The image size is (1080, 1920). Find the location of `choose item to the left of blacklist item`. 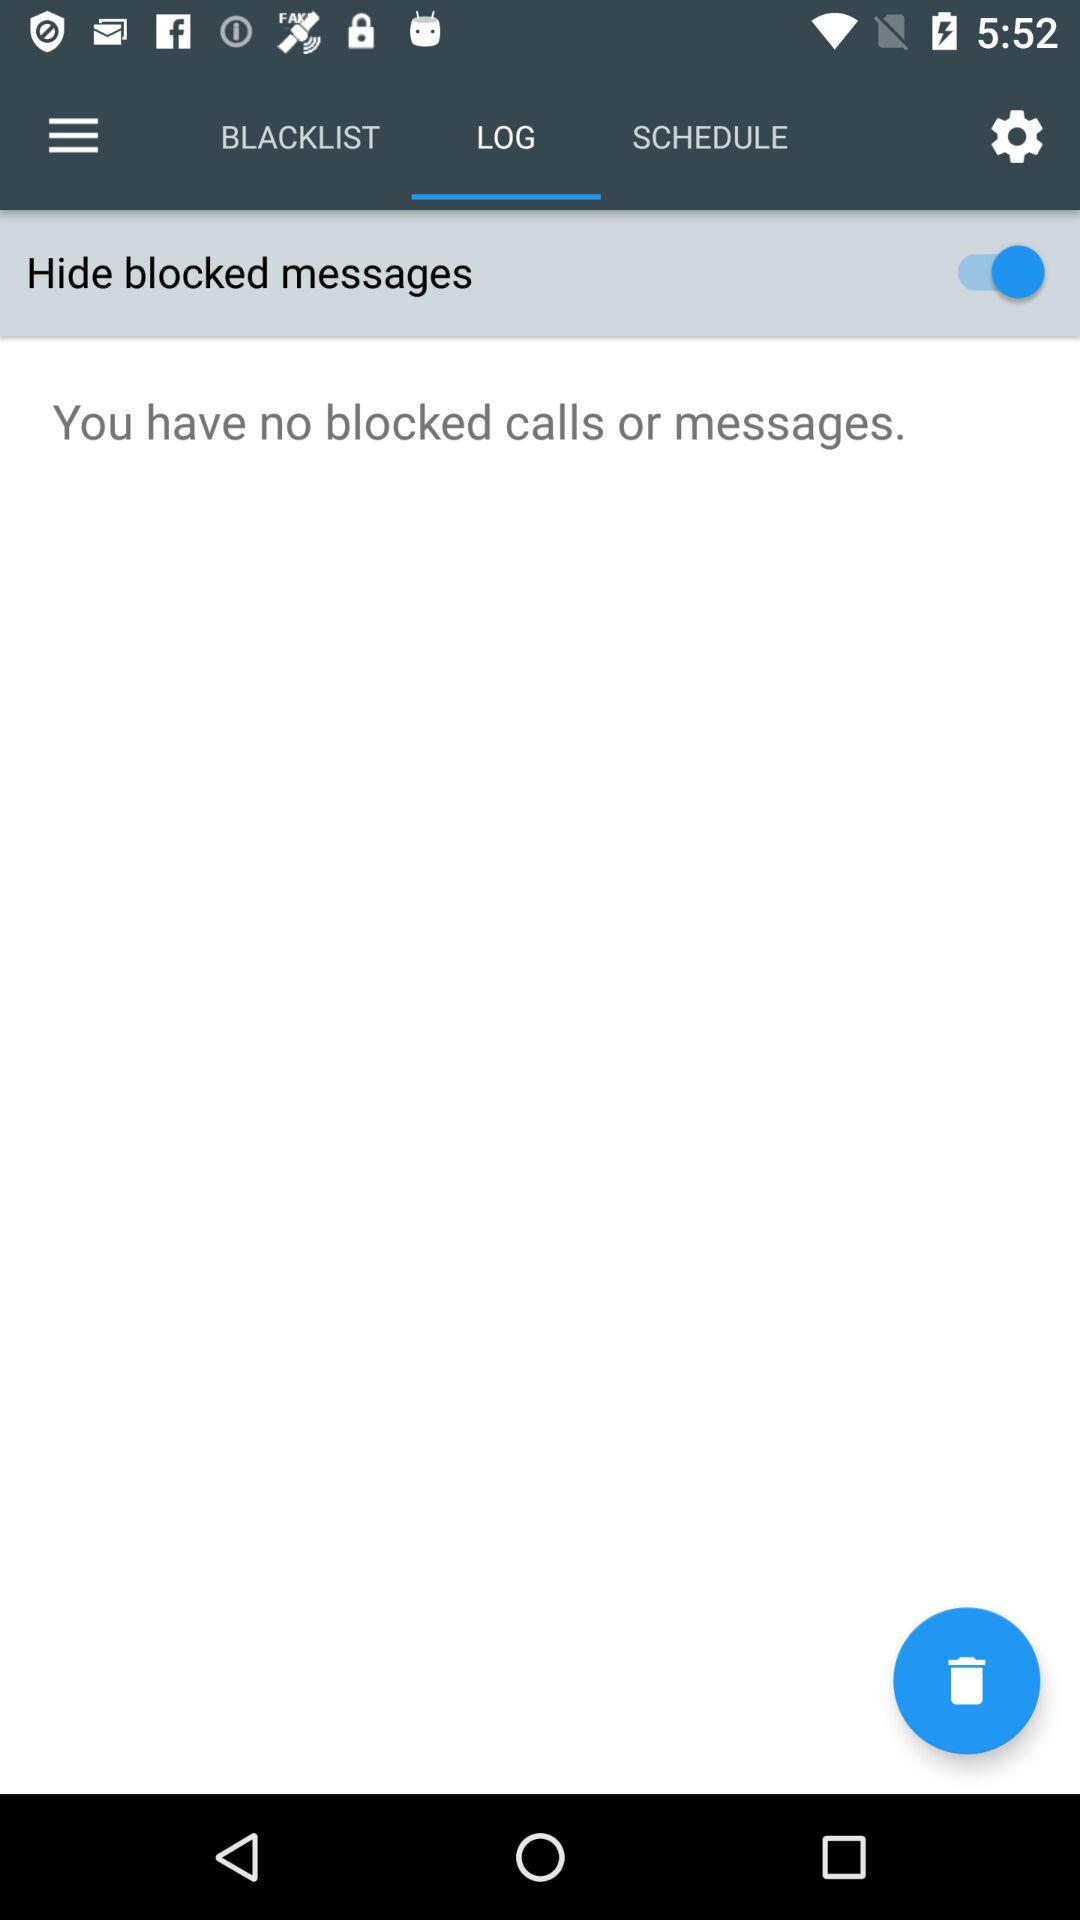

choose item to the left of blacklist item is located at coordinates (73, 136).